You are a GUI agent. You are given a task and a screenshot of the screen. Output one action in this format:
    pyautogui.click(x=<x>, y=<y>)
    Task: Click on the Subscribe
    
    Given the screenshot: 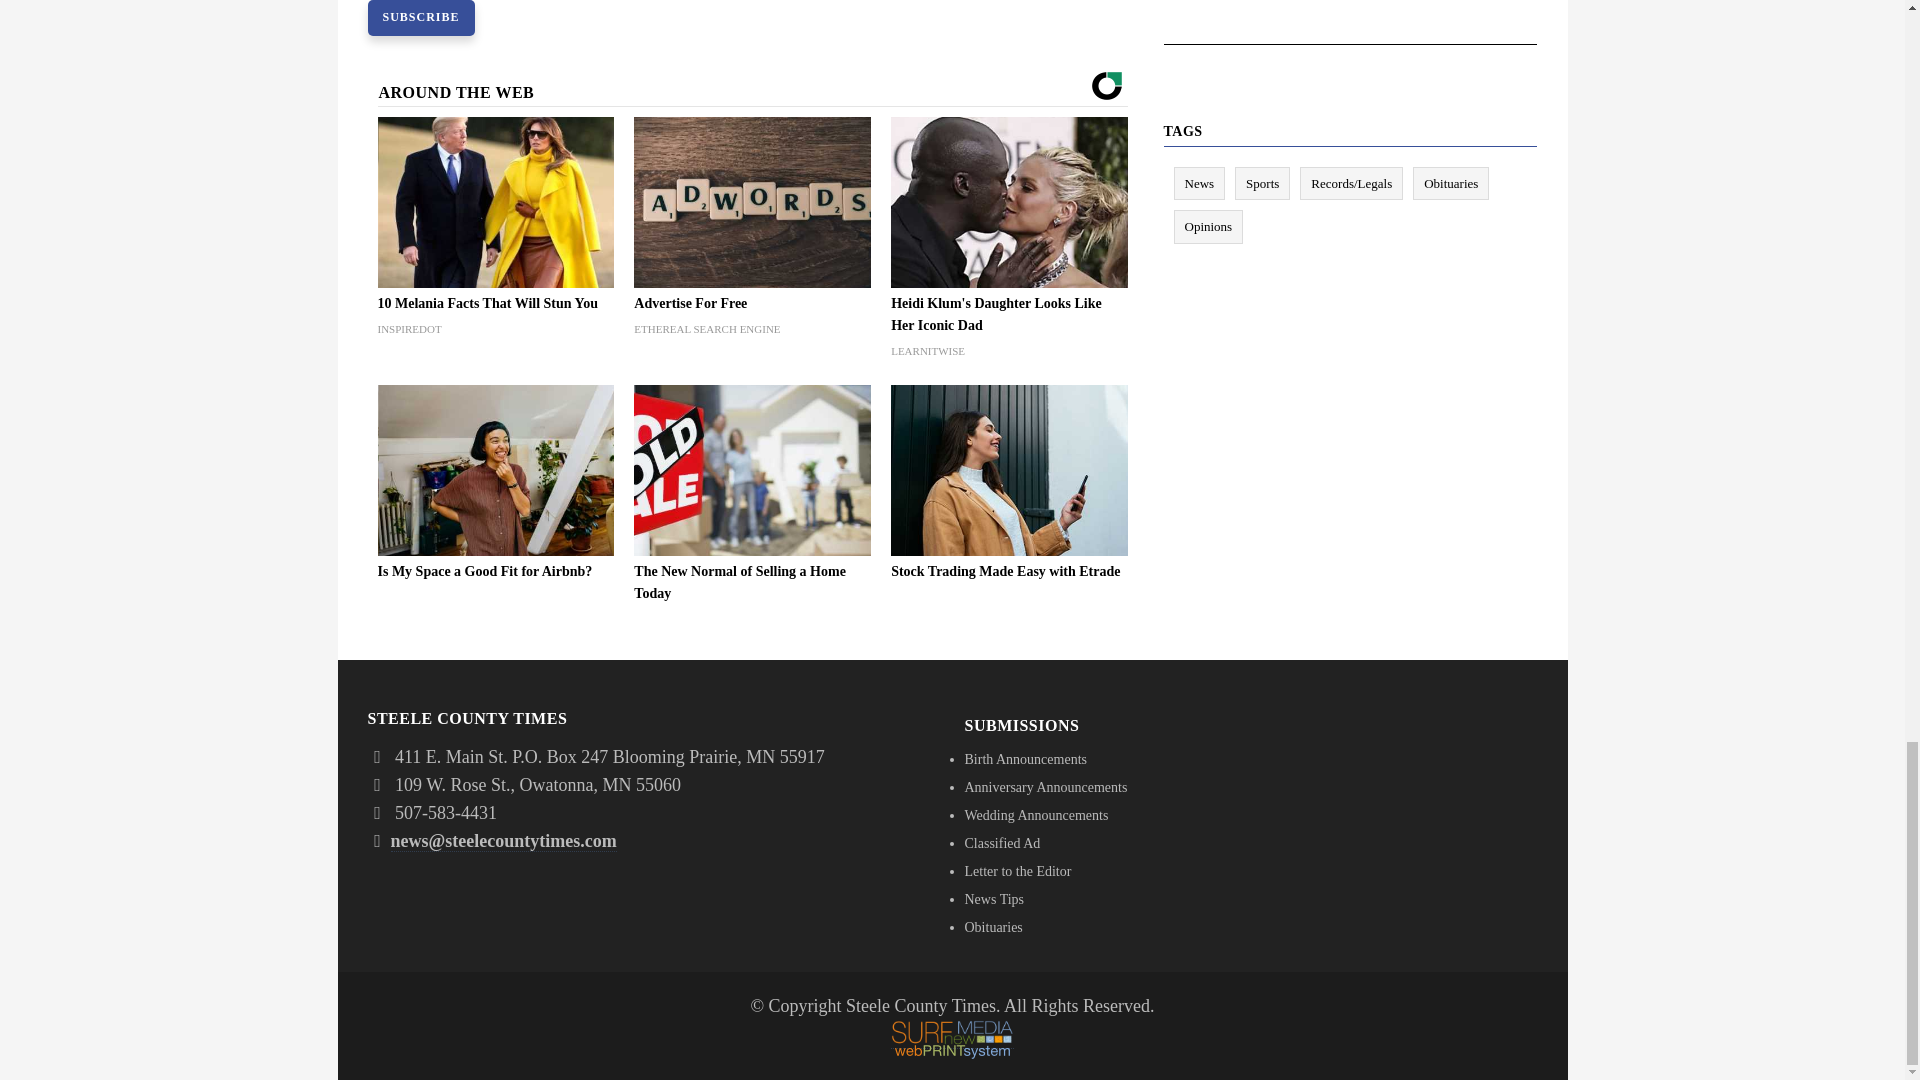 What is the action you would take?
    pyautogui.click(x=421, y=18)
    